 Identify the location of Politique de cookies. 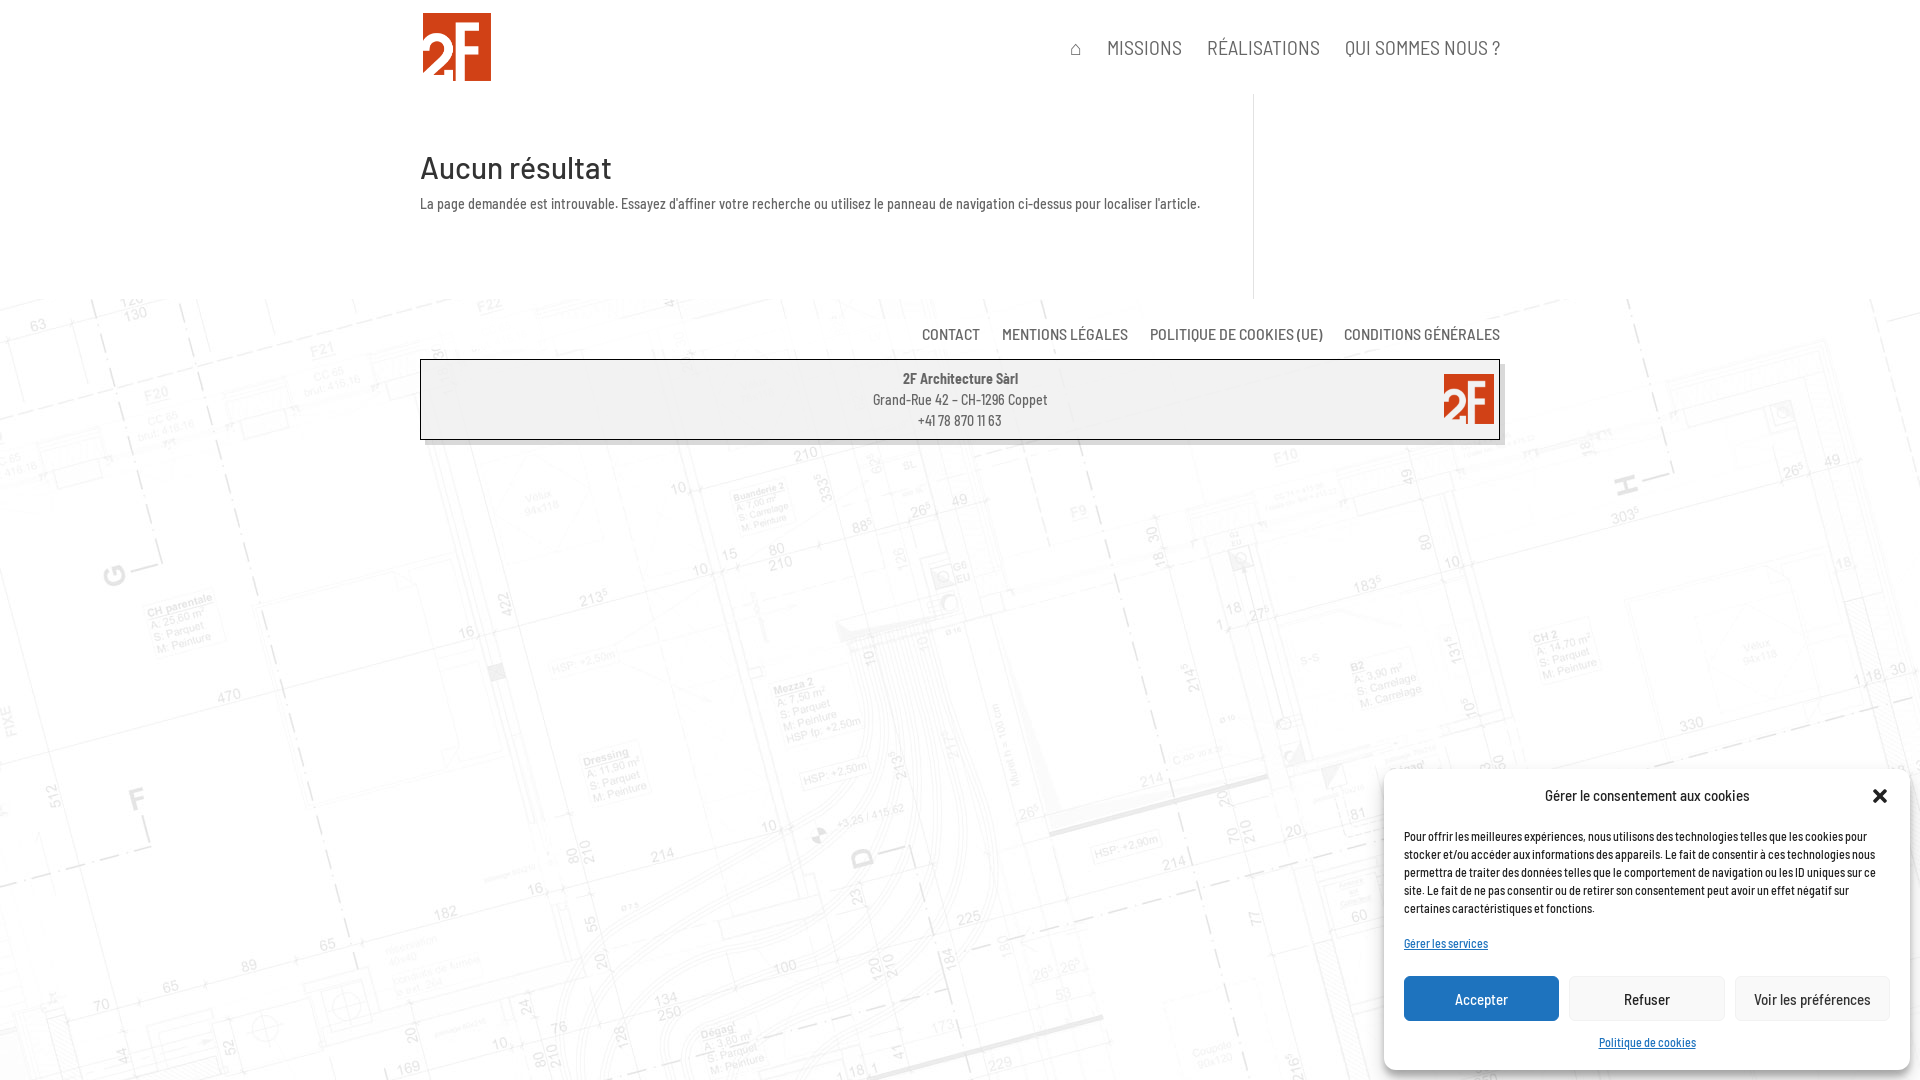
(1646, 1043).